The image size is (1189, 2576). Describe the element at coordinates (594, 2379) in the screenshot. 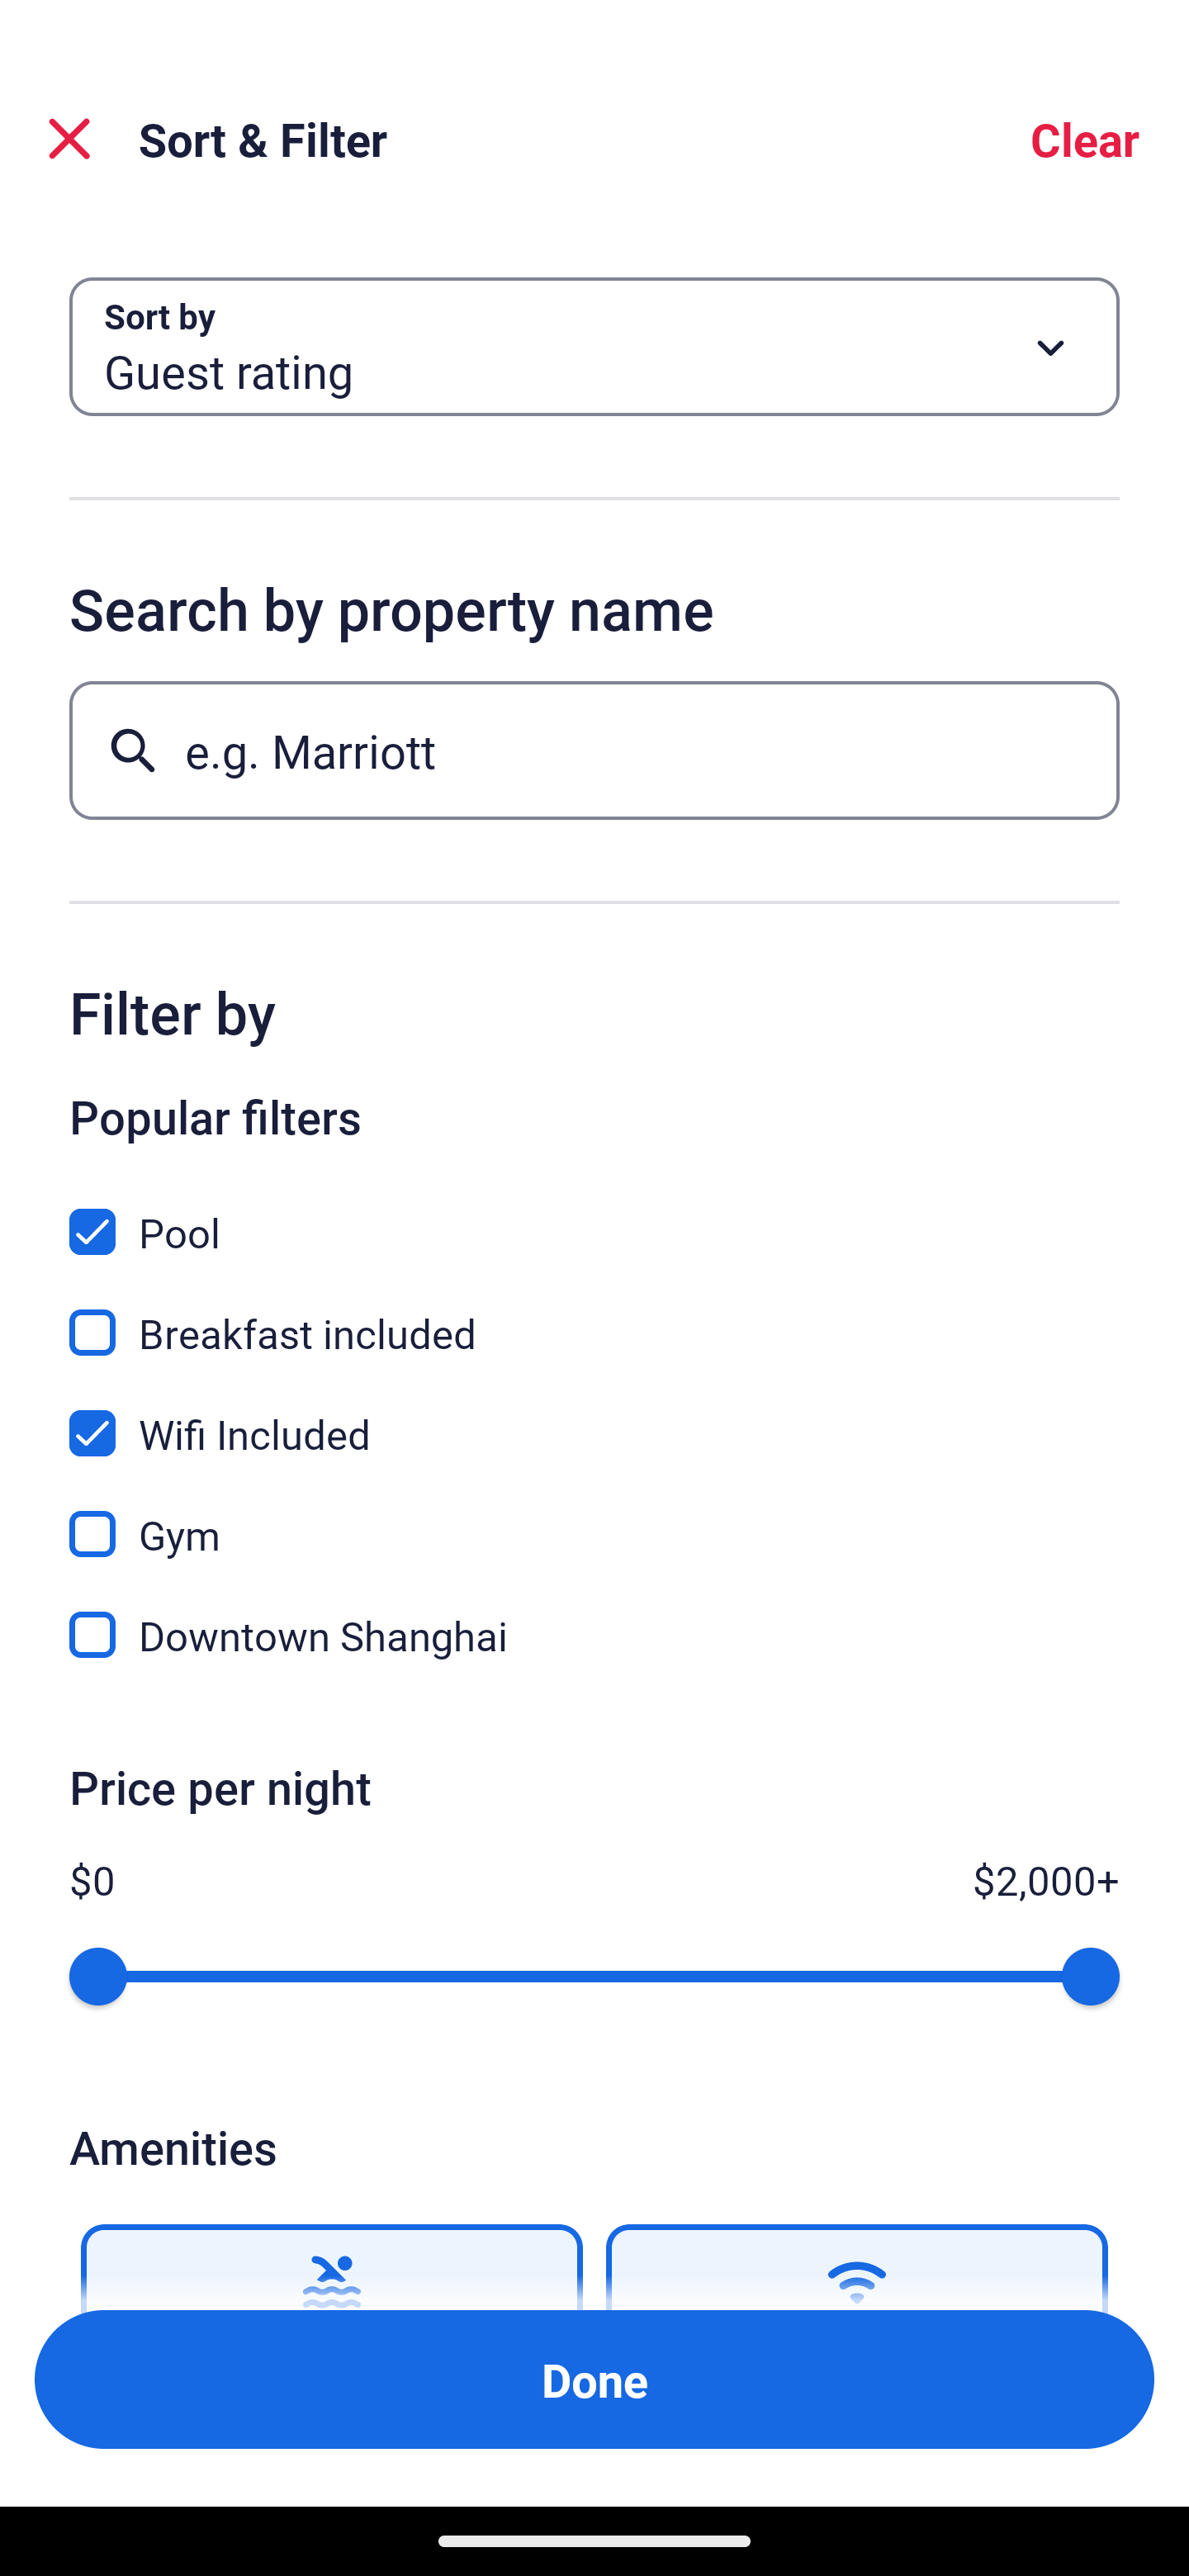

I see `Apply and close Sort and Filter Done` at that location.